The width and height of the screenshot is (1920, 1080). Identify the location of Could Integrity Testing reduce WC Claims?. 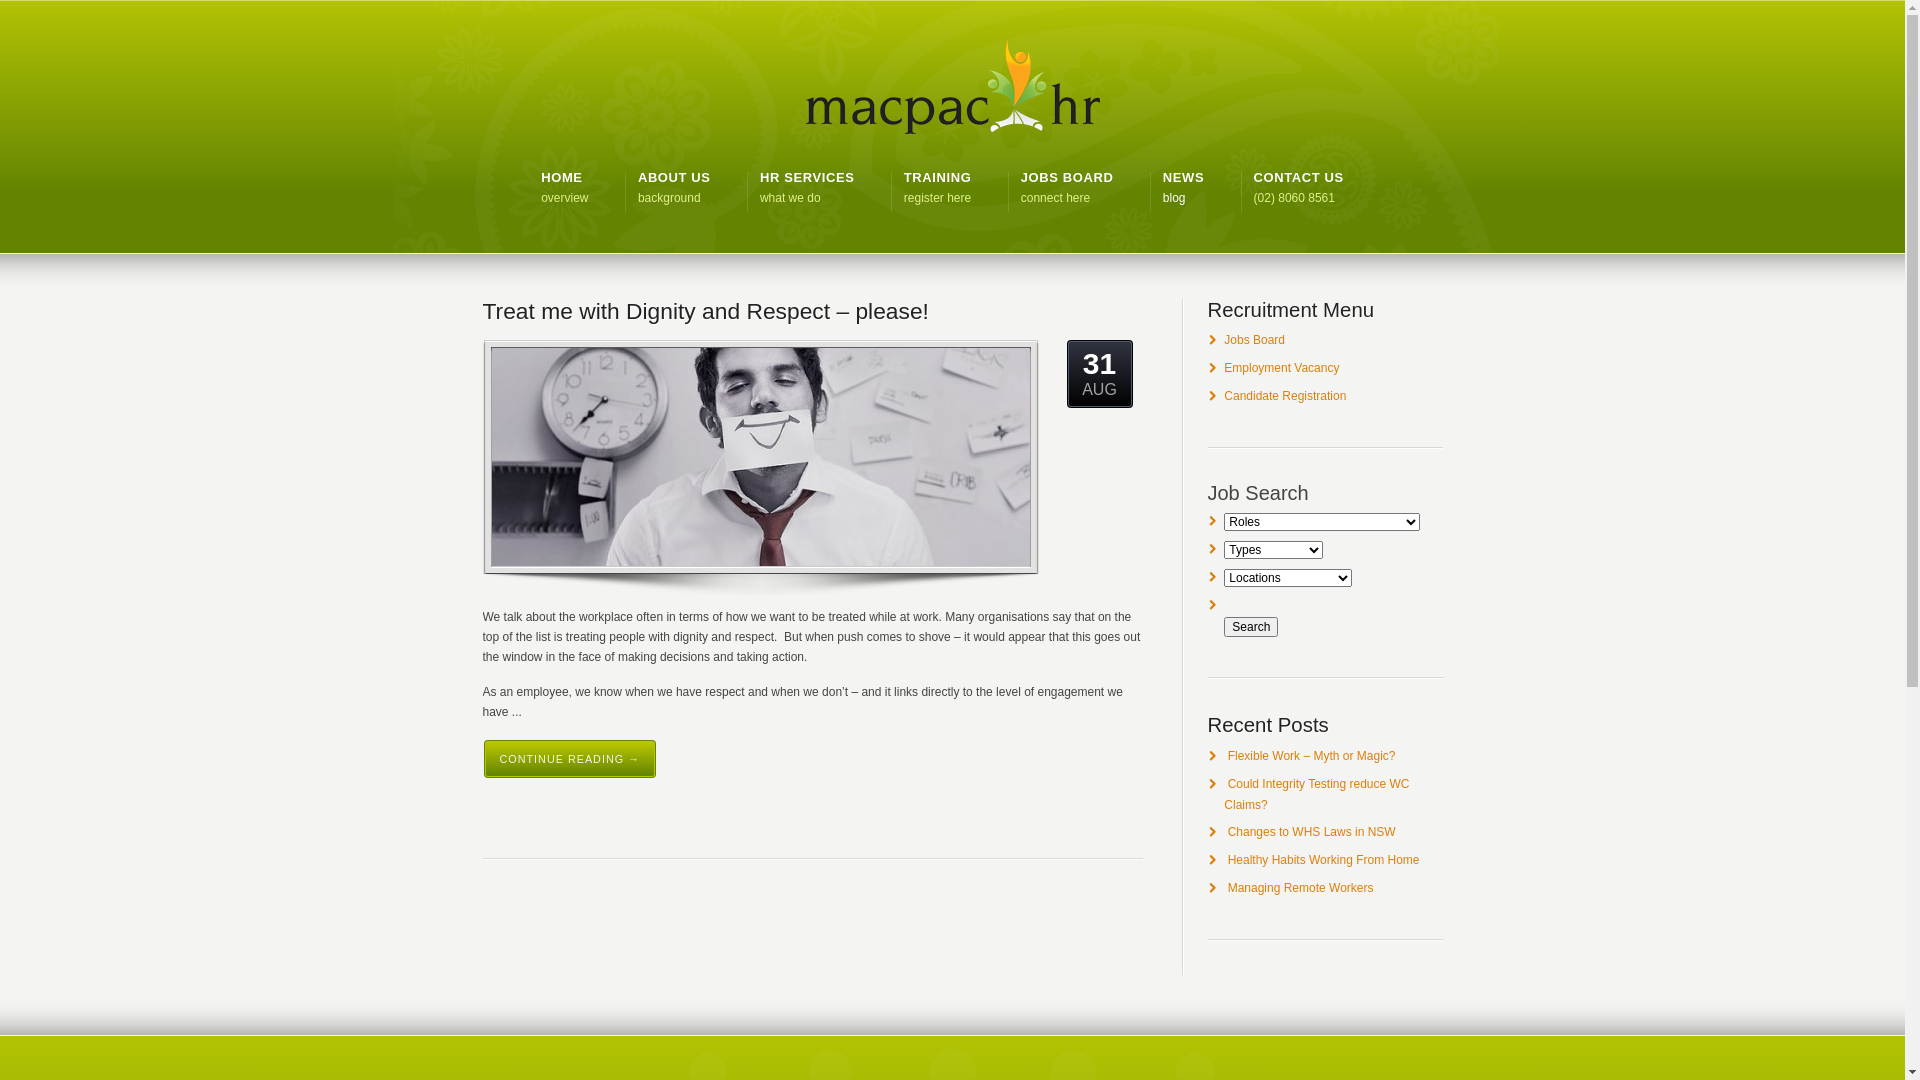
(1316, 794).